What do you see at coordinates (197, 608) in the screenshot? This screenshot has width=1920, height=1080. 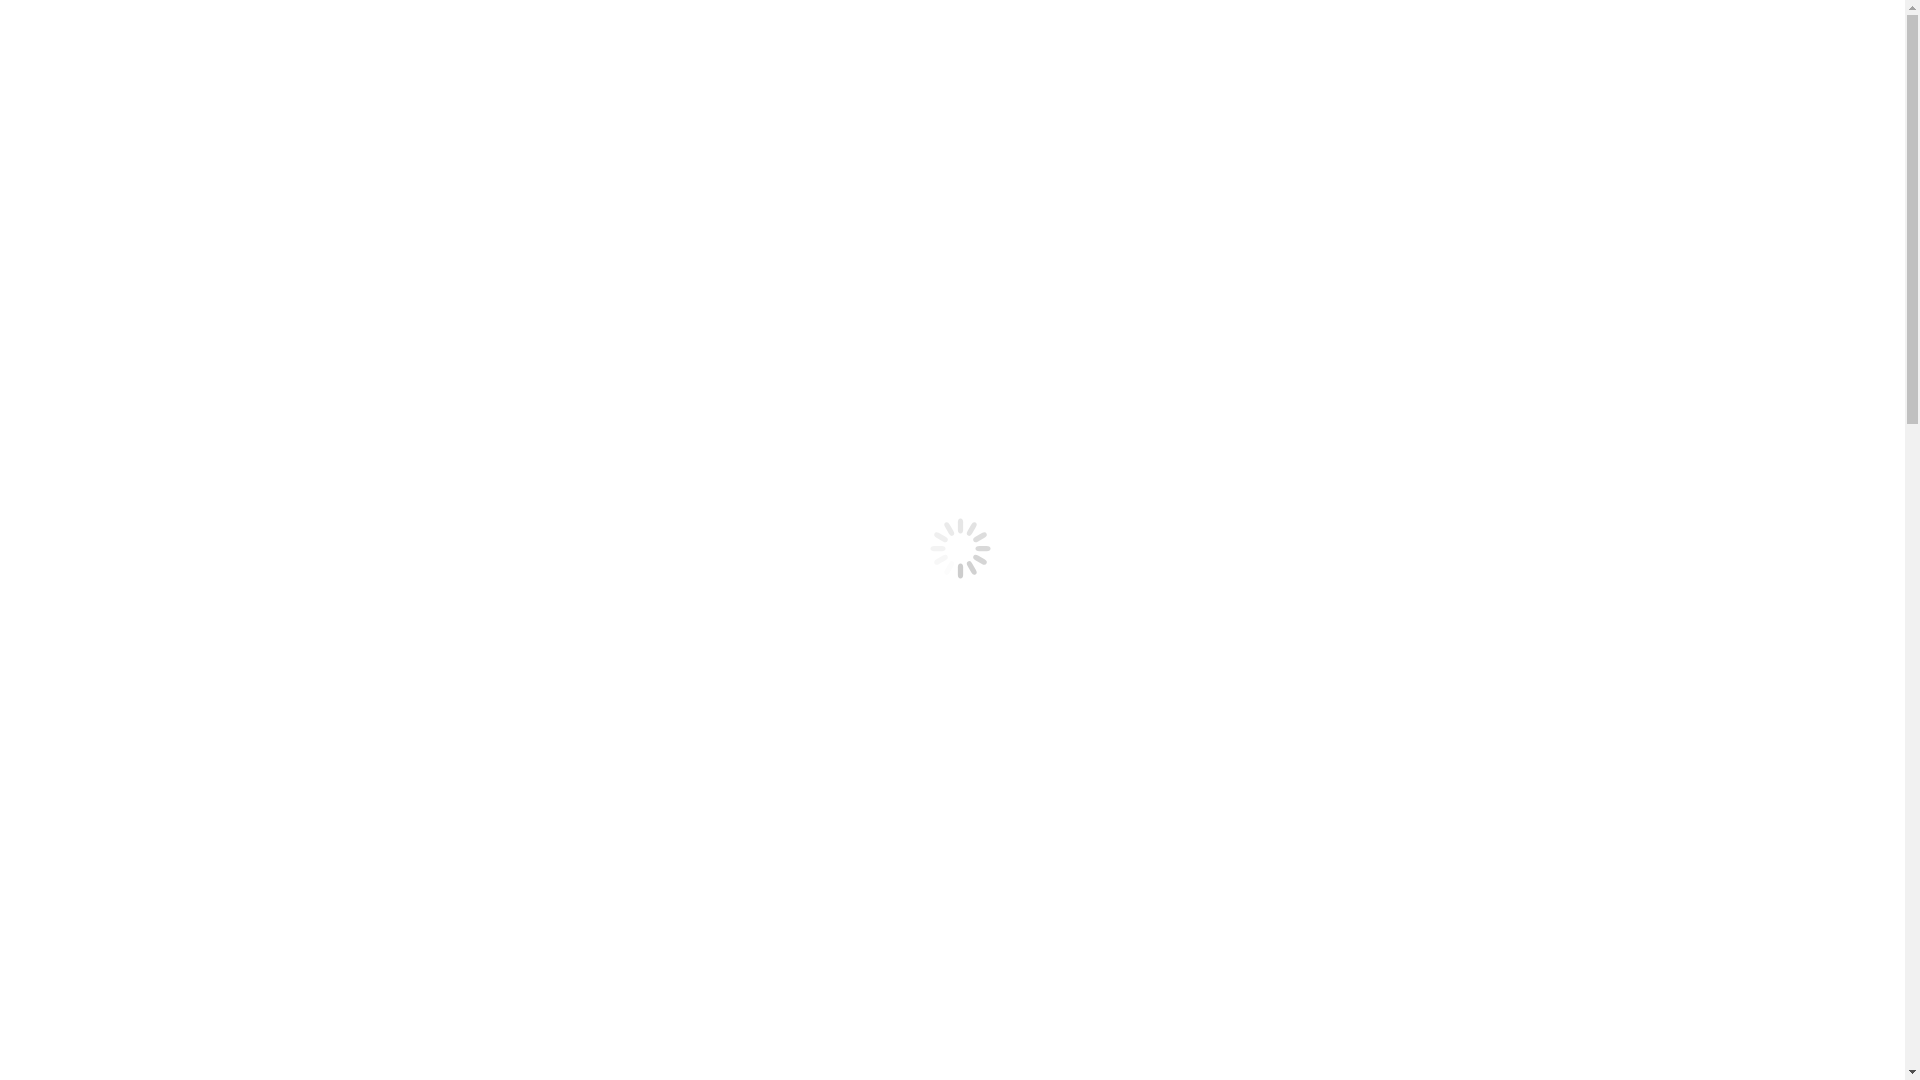 I see `Disability Accommodation Policy` at bounding box center [197, 608].